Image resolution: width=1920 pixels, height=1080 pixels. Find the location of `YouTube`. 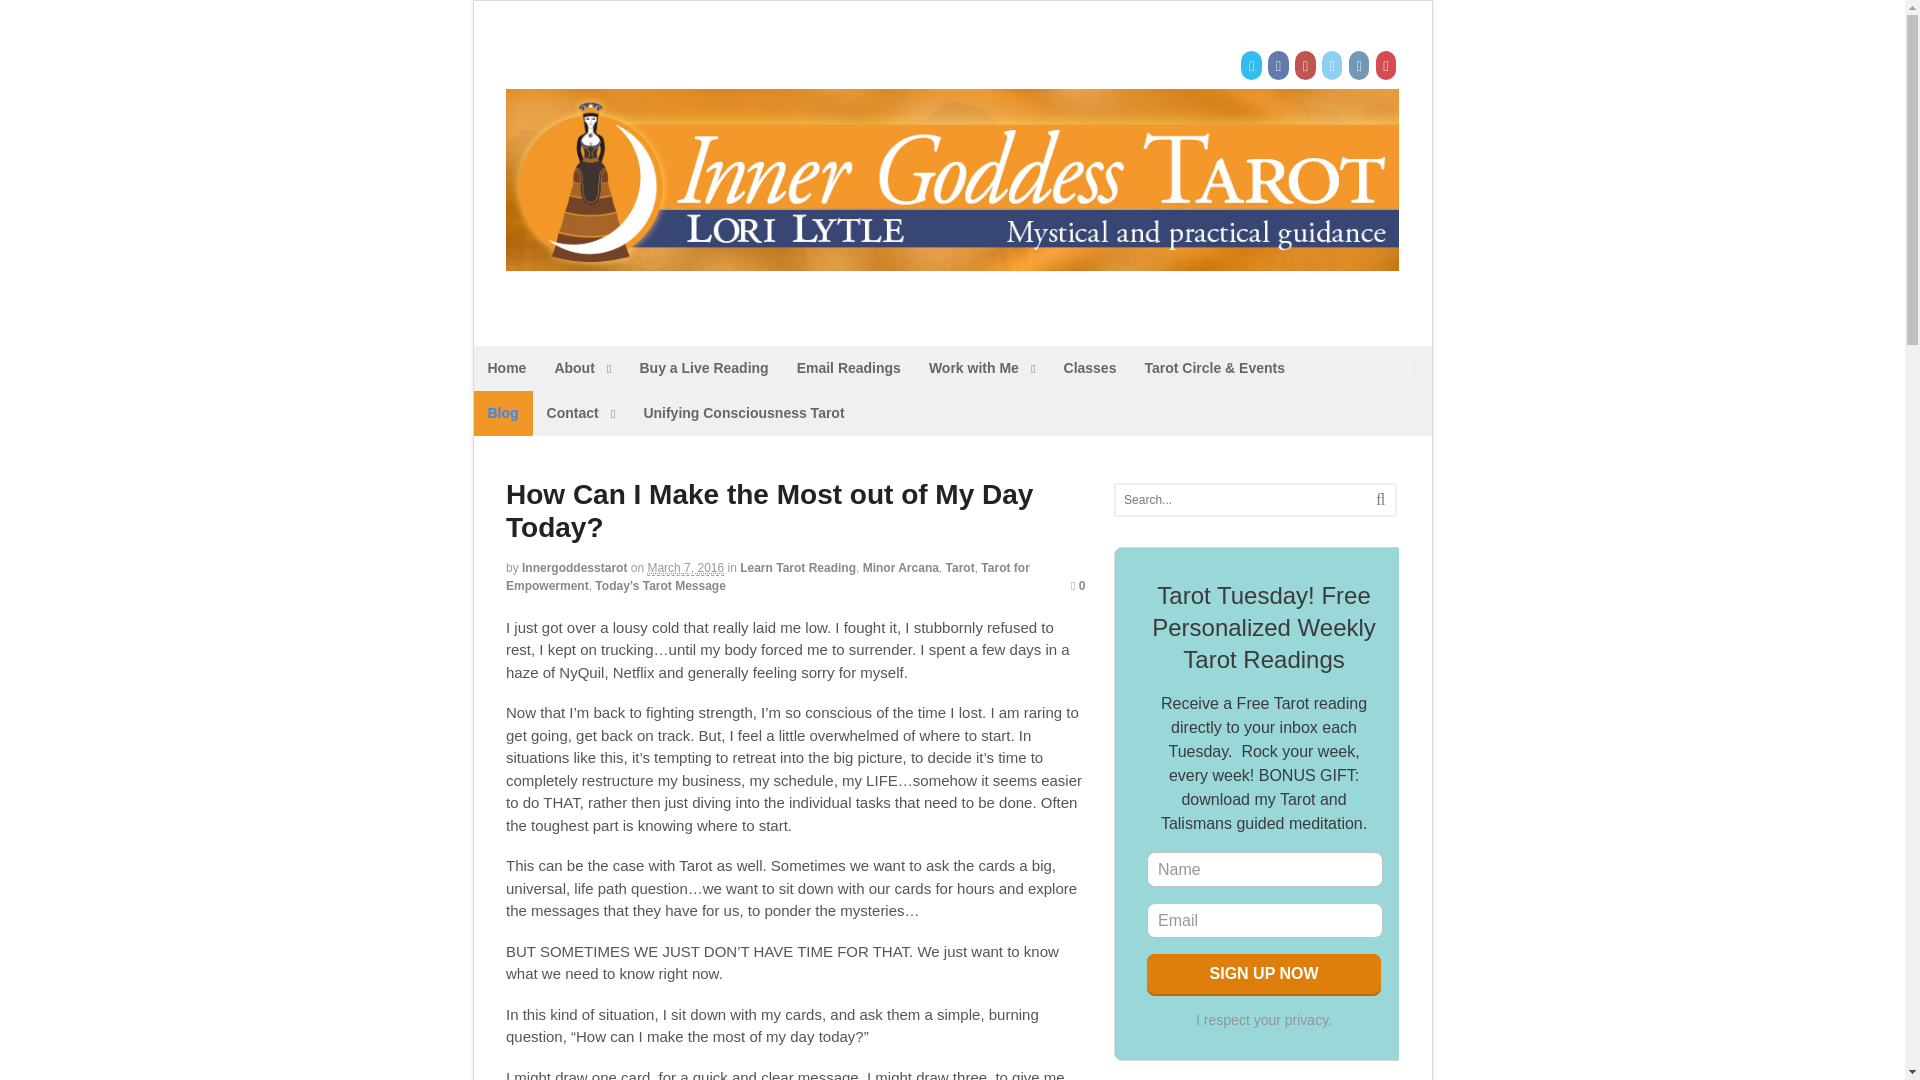

YouTube is located at coordinates (1306, 66).